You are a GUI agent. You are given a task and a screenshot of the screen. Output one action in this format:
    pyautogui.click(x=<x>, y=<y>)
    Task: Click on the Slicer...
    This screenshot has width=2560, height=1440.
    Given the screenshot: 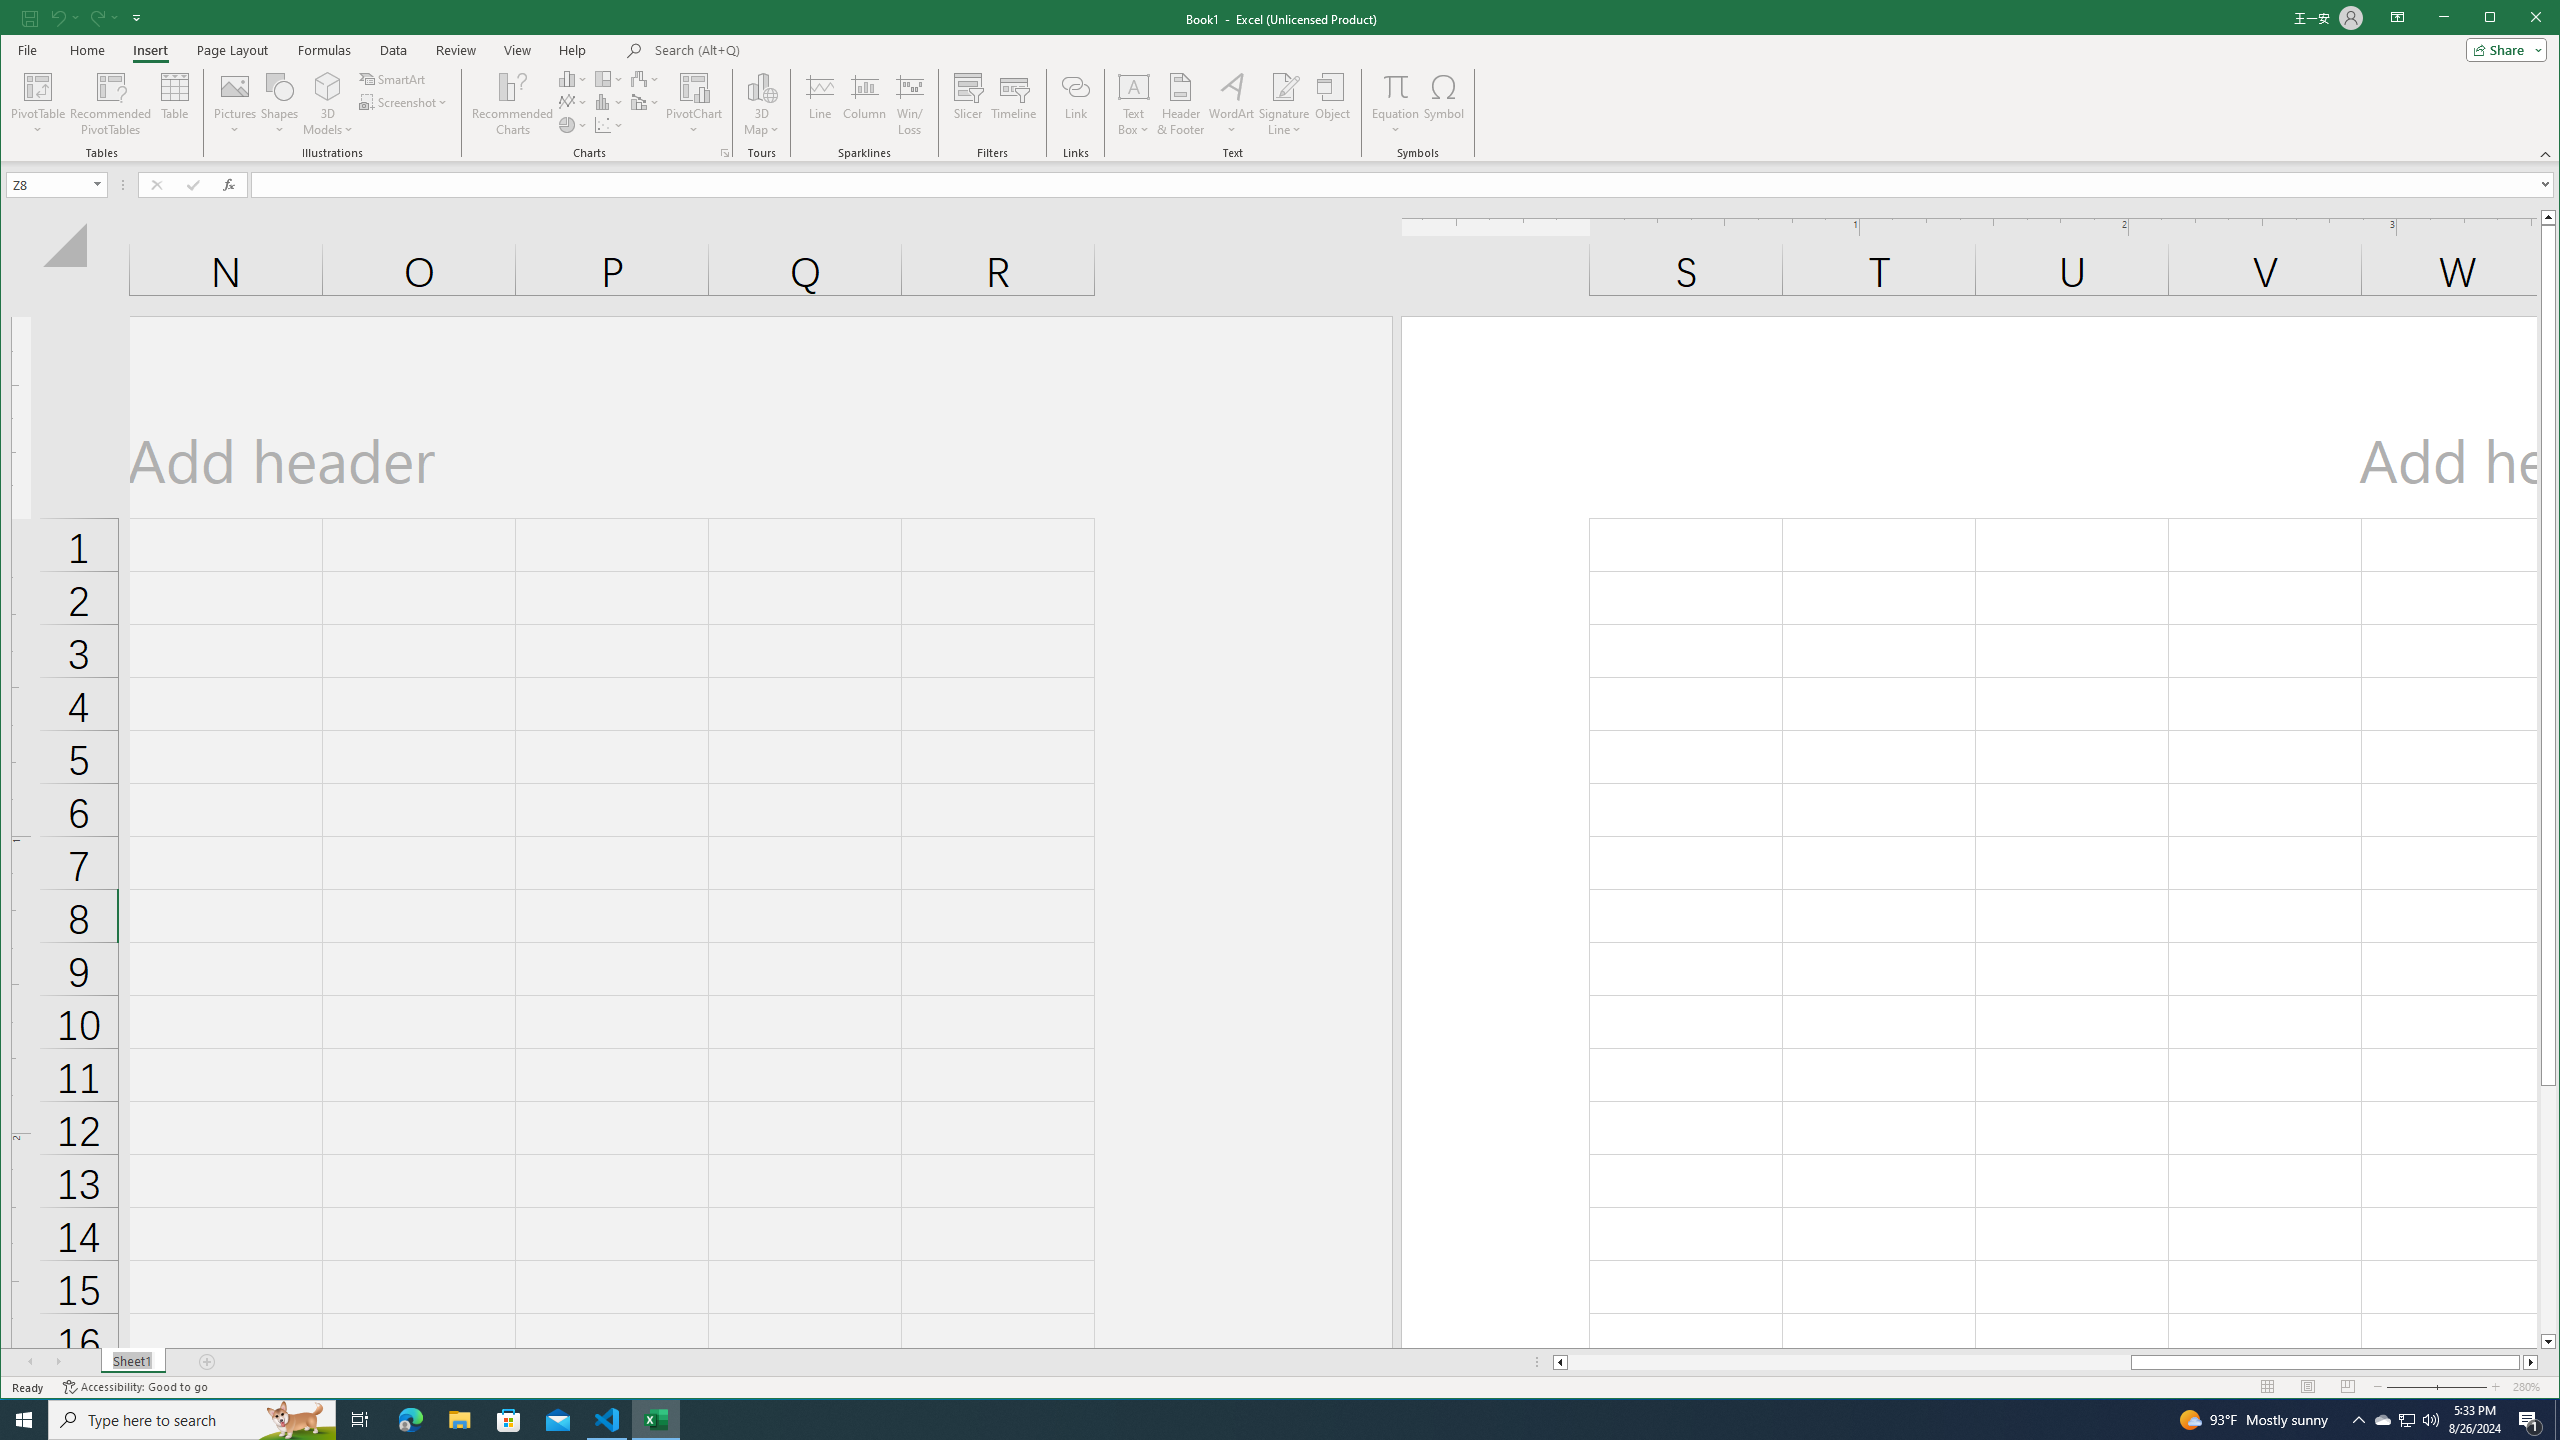 What is the action you would take?
    pyautogui.click(x=968, y=104)
    